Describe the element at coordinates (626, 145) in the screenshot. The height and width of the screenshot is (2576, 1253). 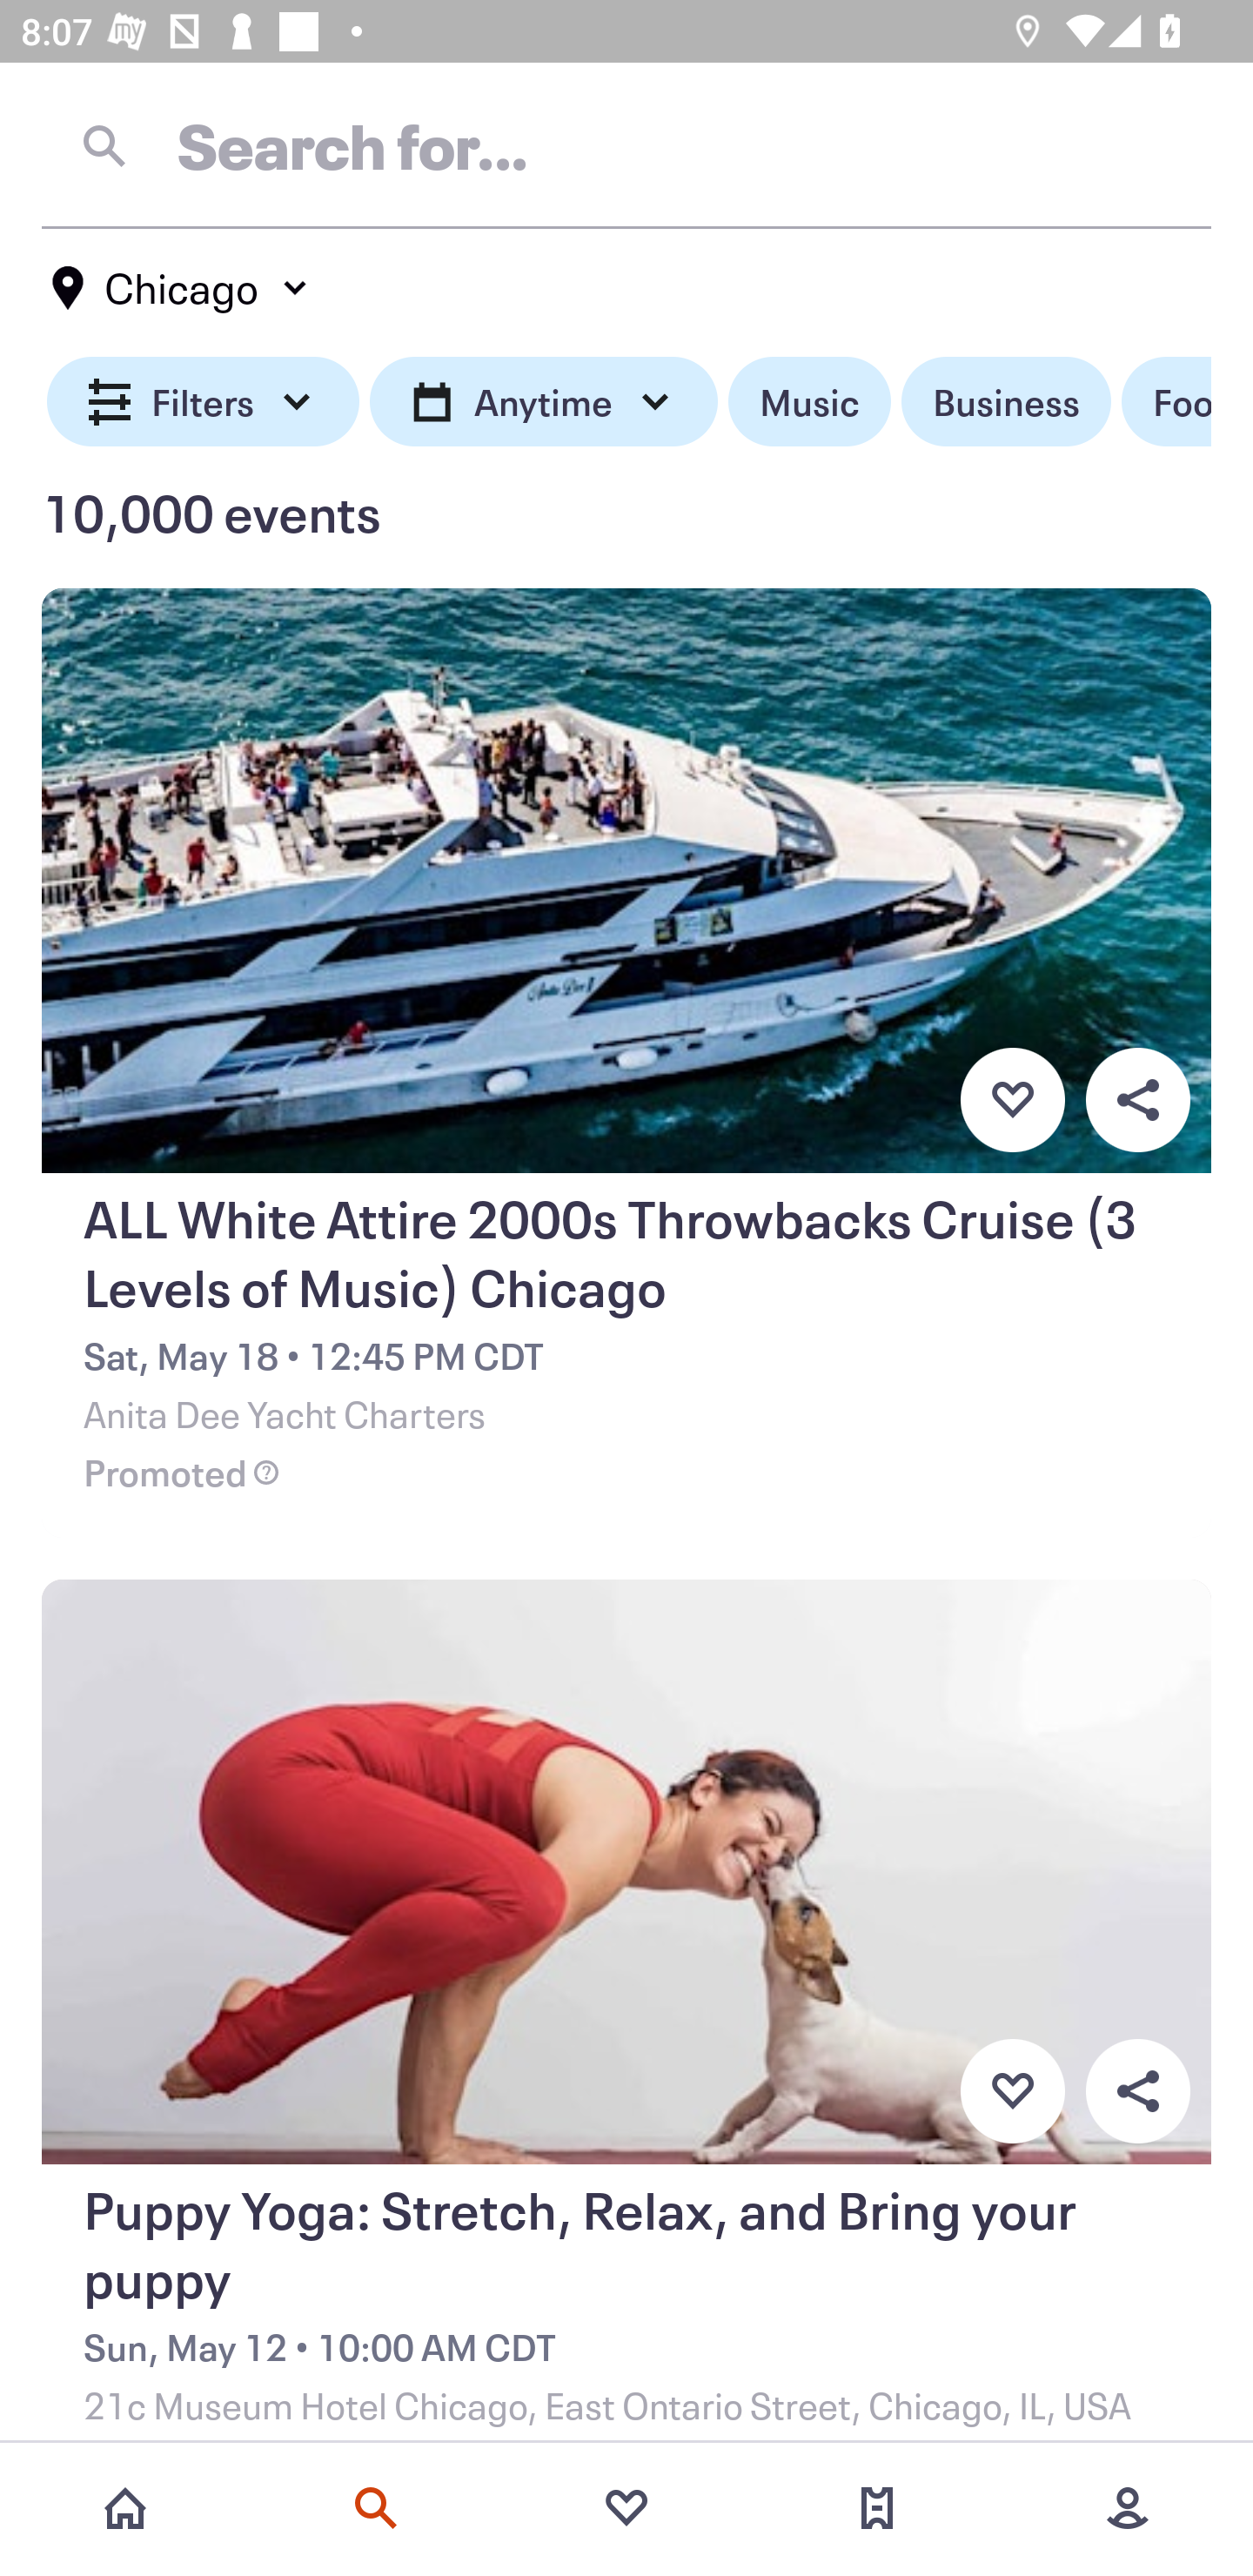
I see `Search for…` at that location.